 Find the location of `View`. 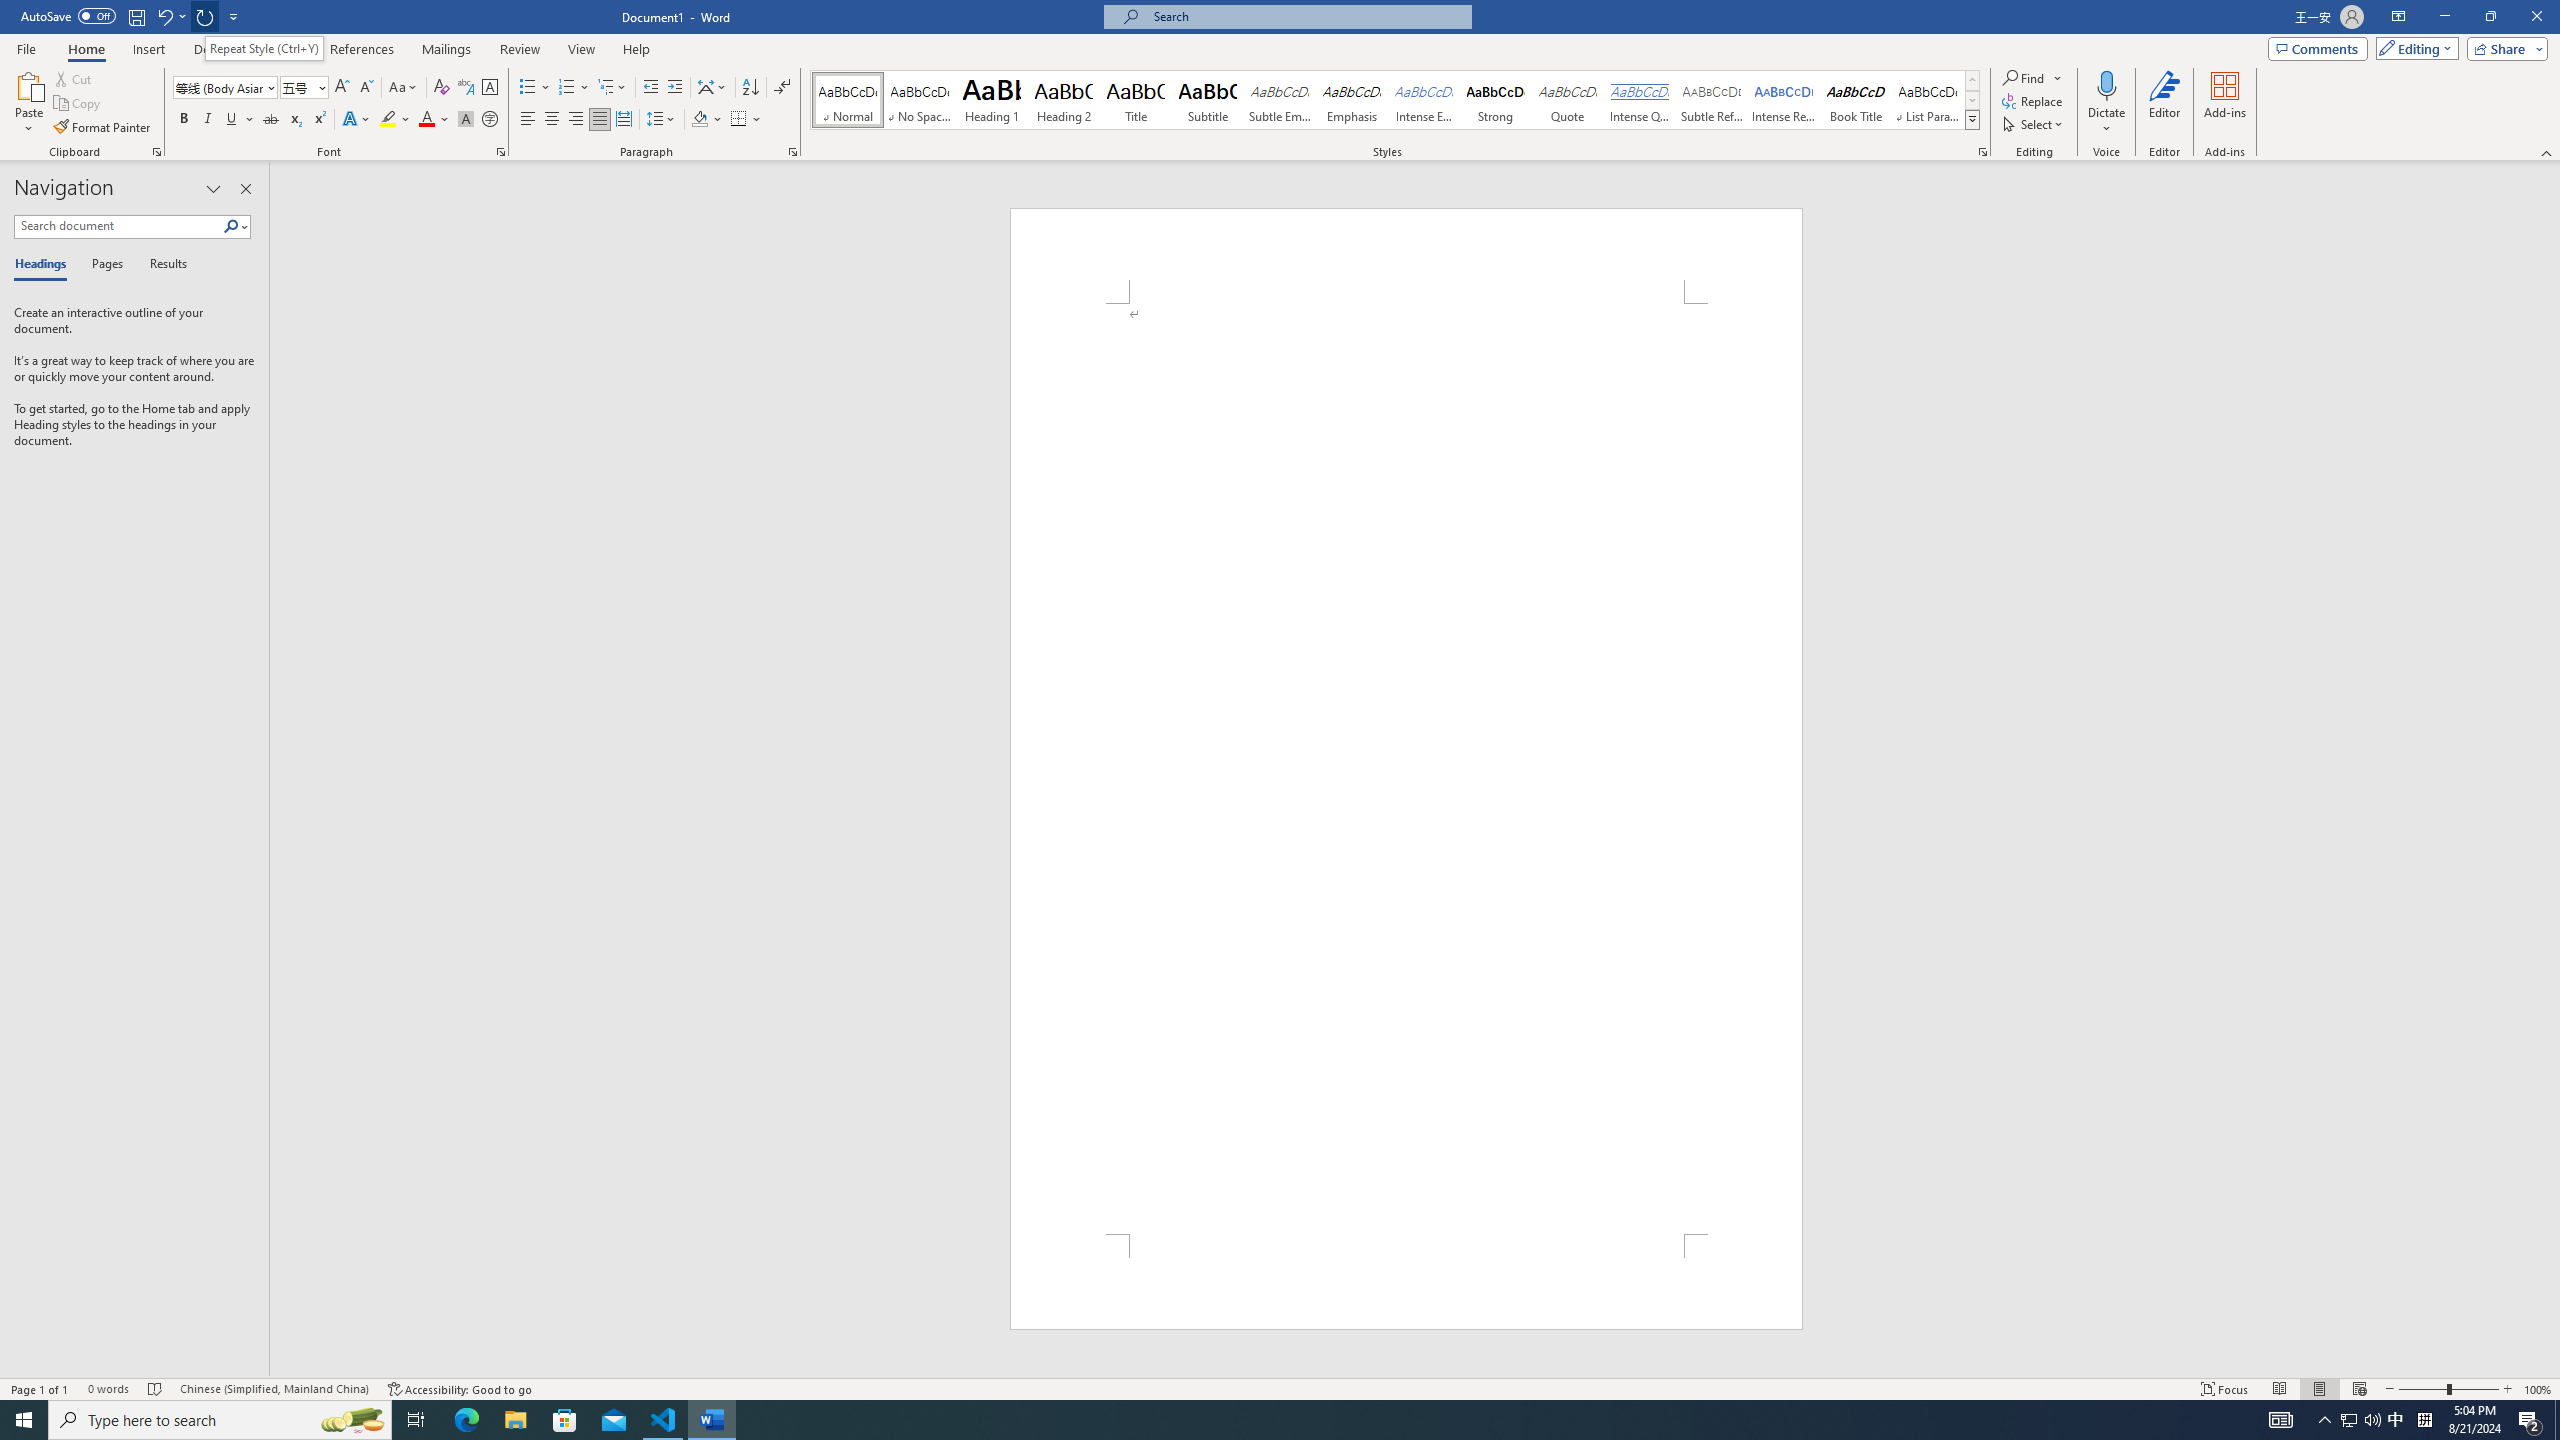

View is located at coordinates (582, 49).